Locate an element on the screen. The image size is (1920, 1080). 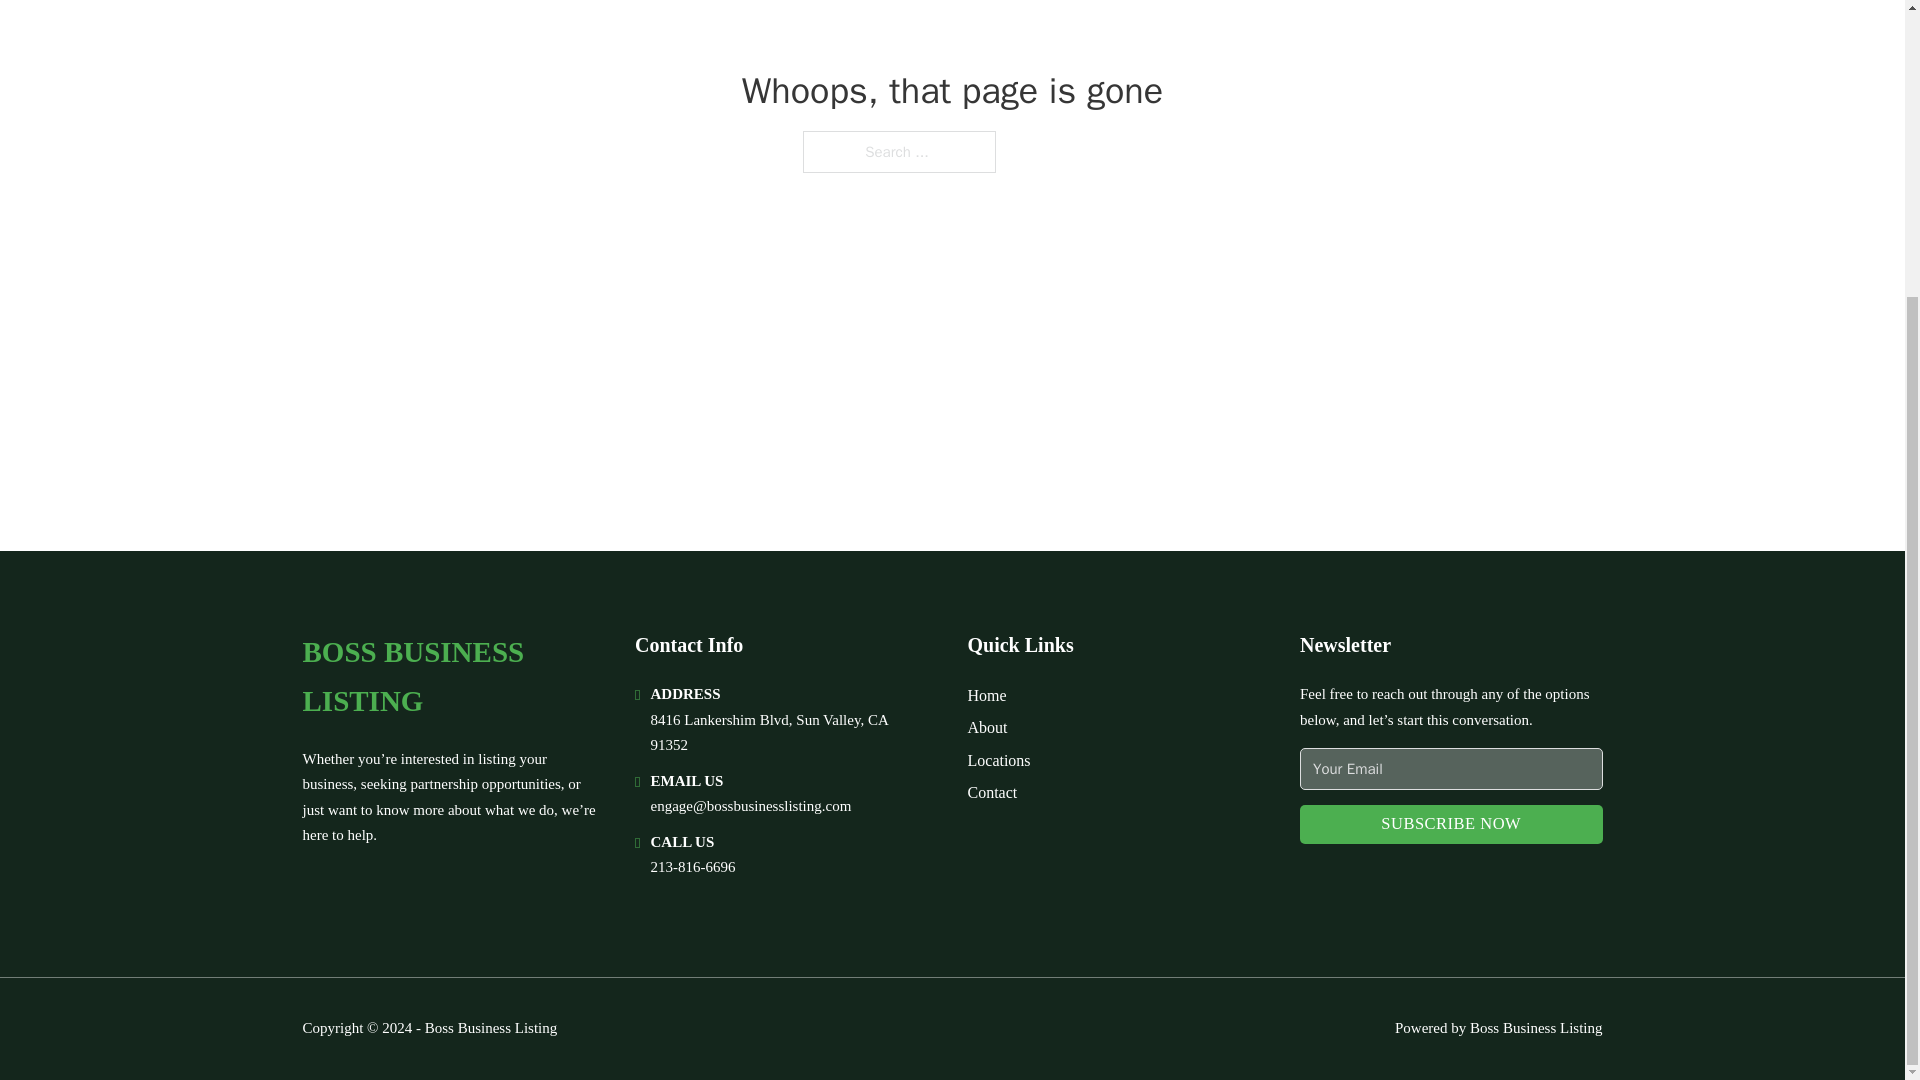
SUBSCRIBE NOW is located at coordinates (1451, 824).